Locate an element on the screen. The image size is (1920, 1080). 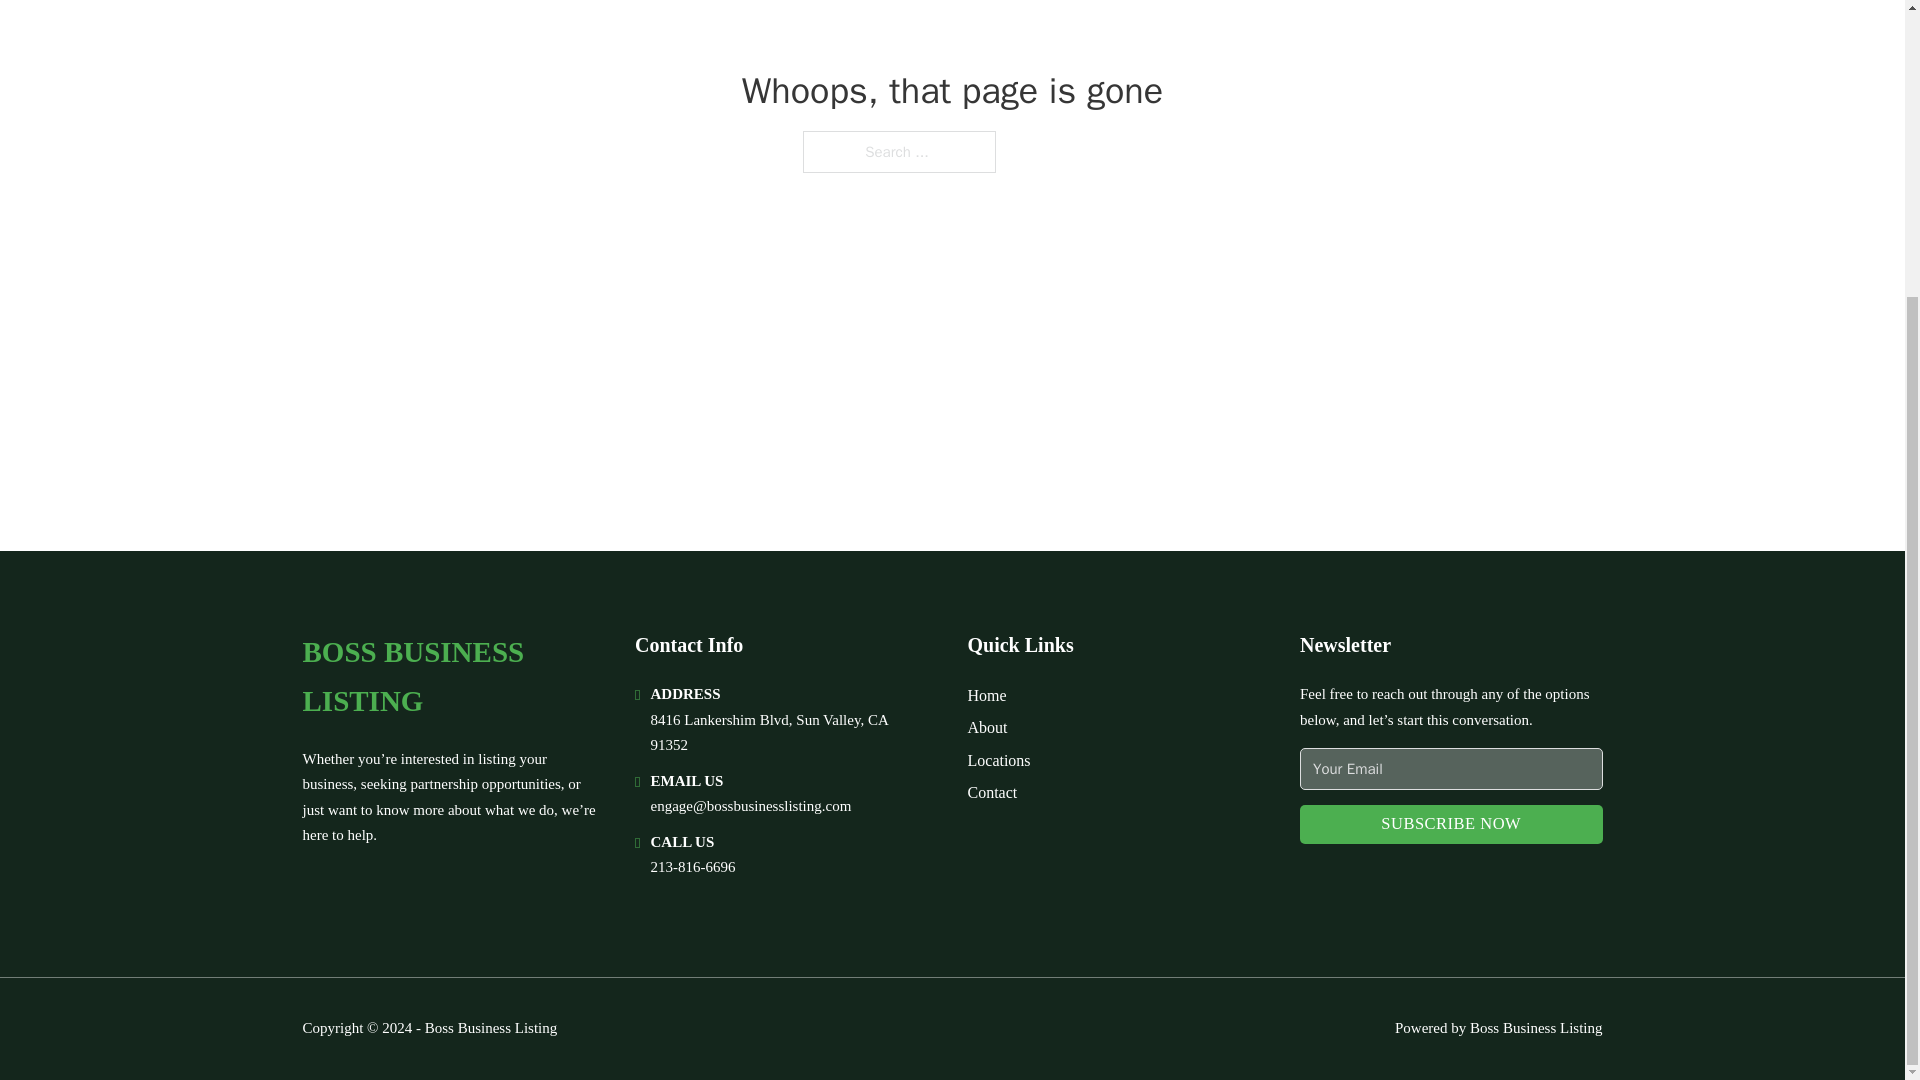
SUBSCRIBE NOW is located at coordinates (1451, 824).